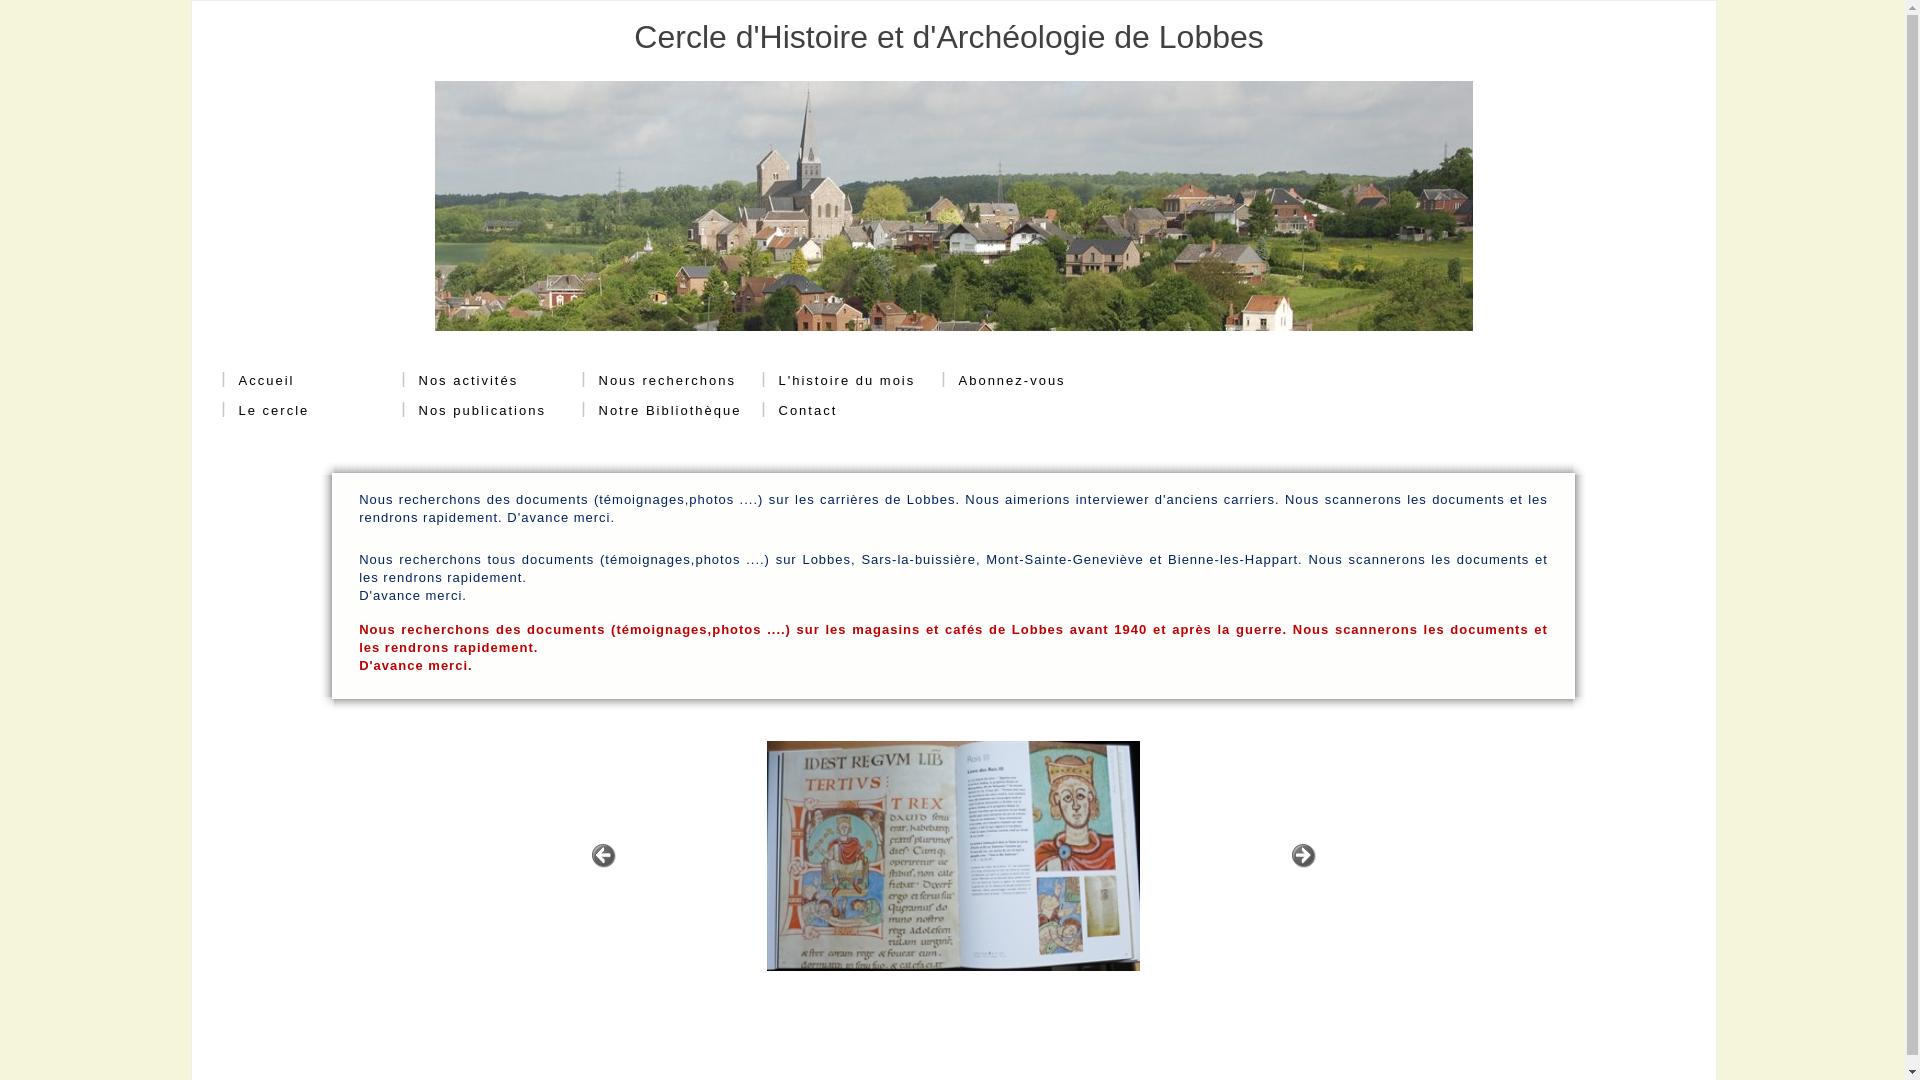 The width and height of the screenshot is (1920, 1080). I want to click on Nous recherchons, so click(660, 381).